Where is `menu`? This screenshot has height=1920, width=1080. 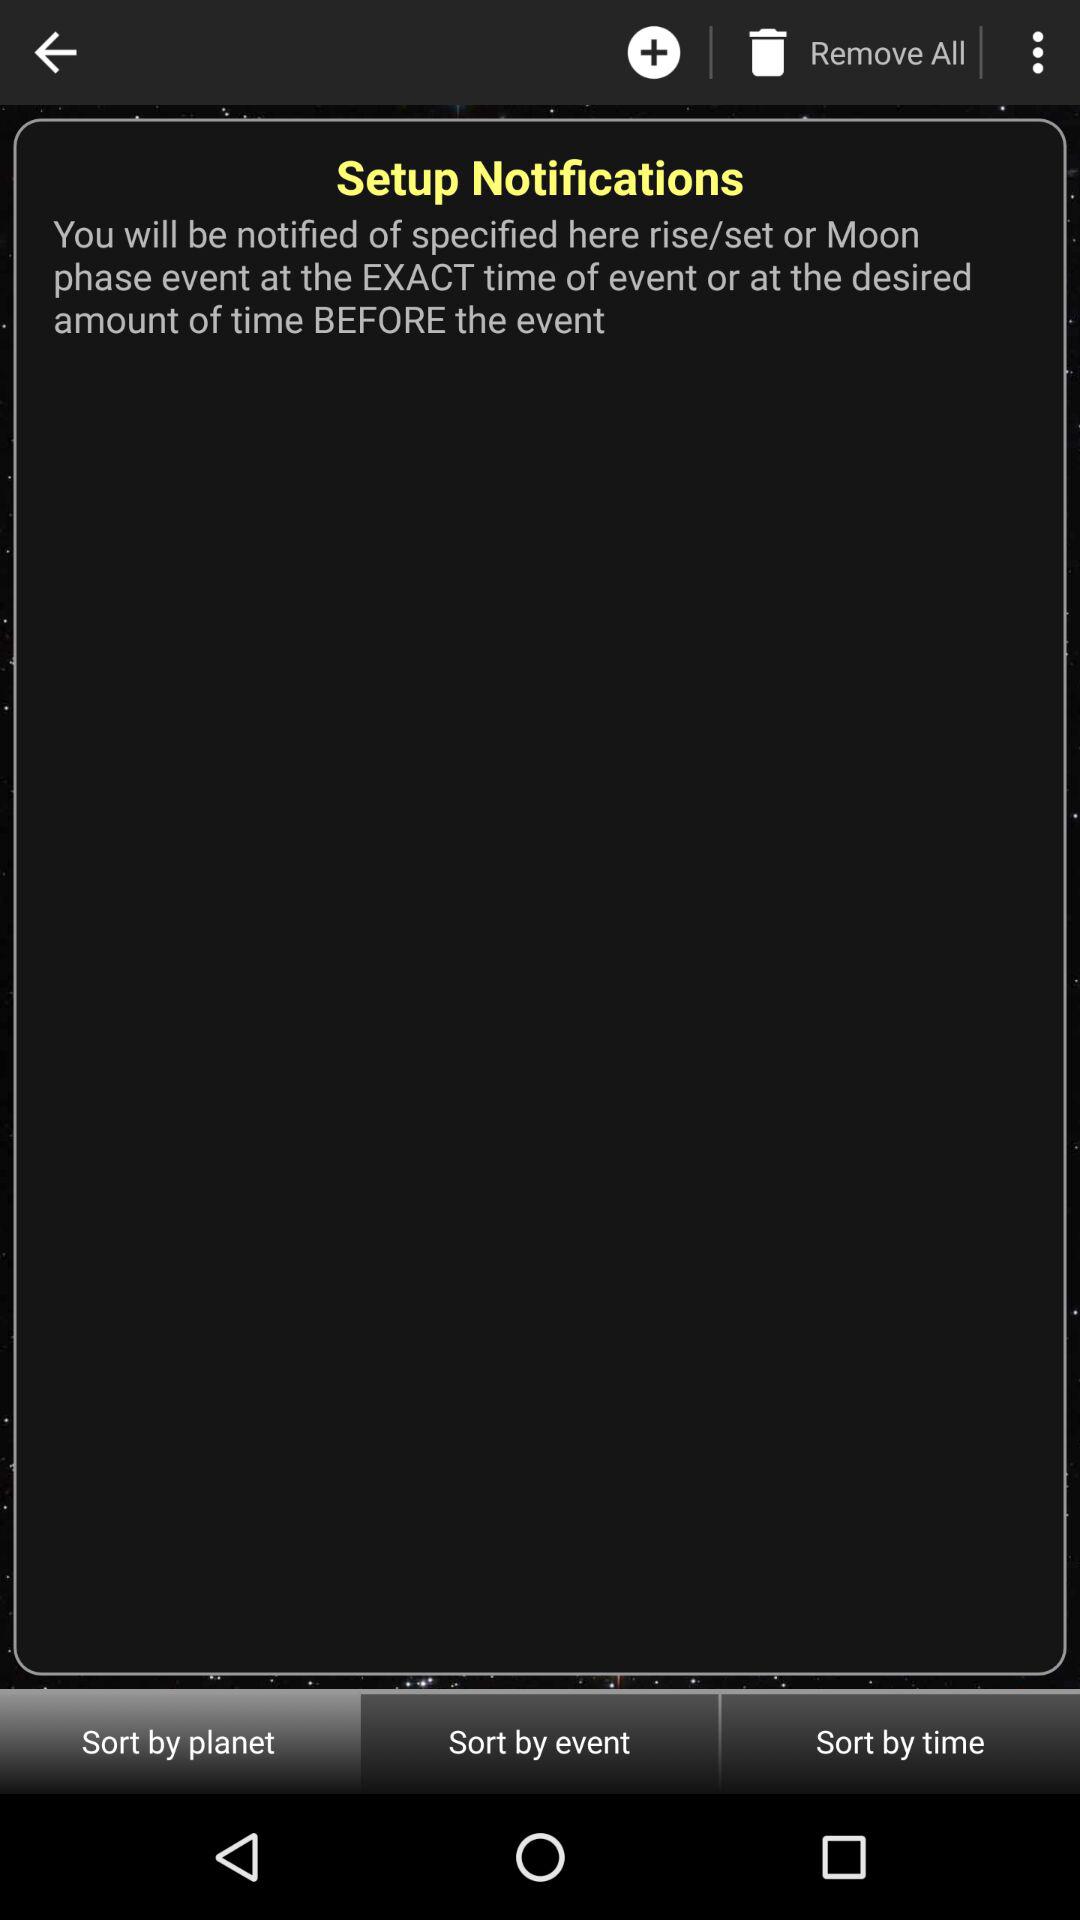 menu is located at coordinates (1038, 52).